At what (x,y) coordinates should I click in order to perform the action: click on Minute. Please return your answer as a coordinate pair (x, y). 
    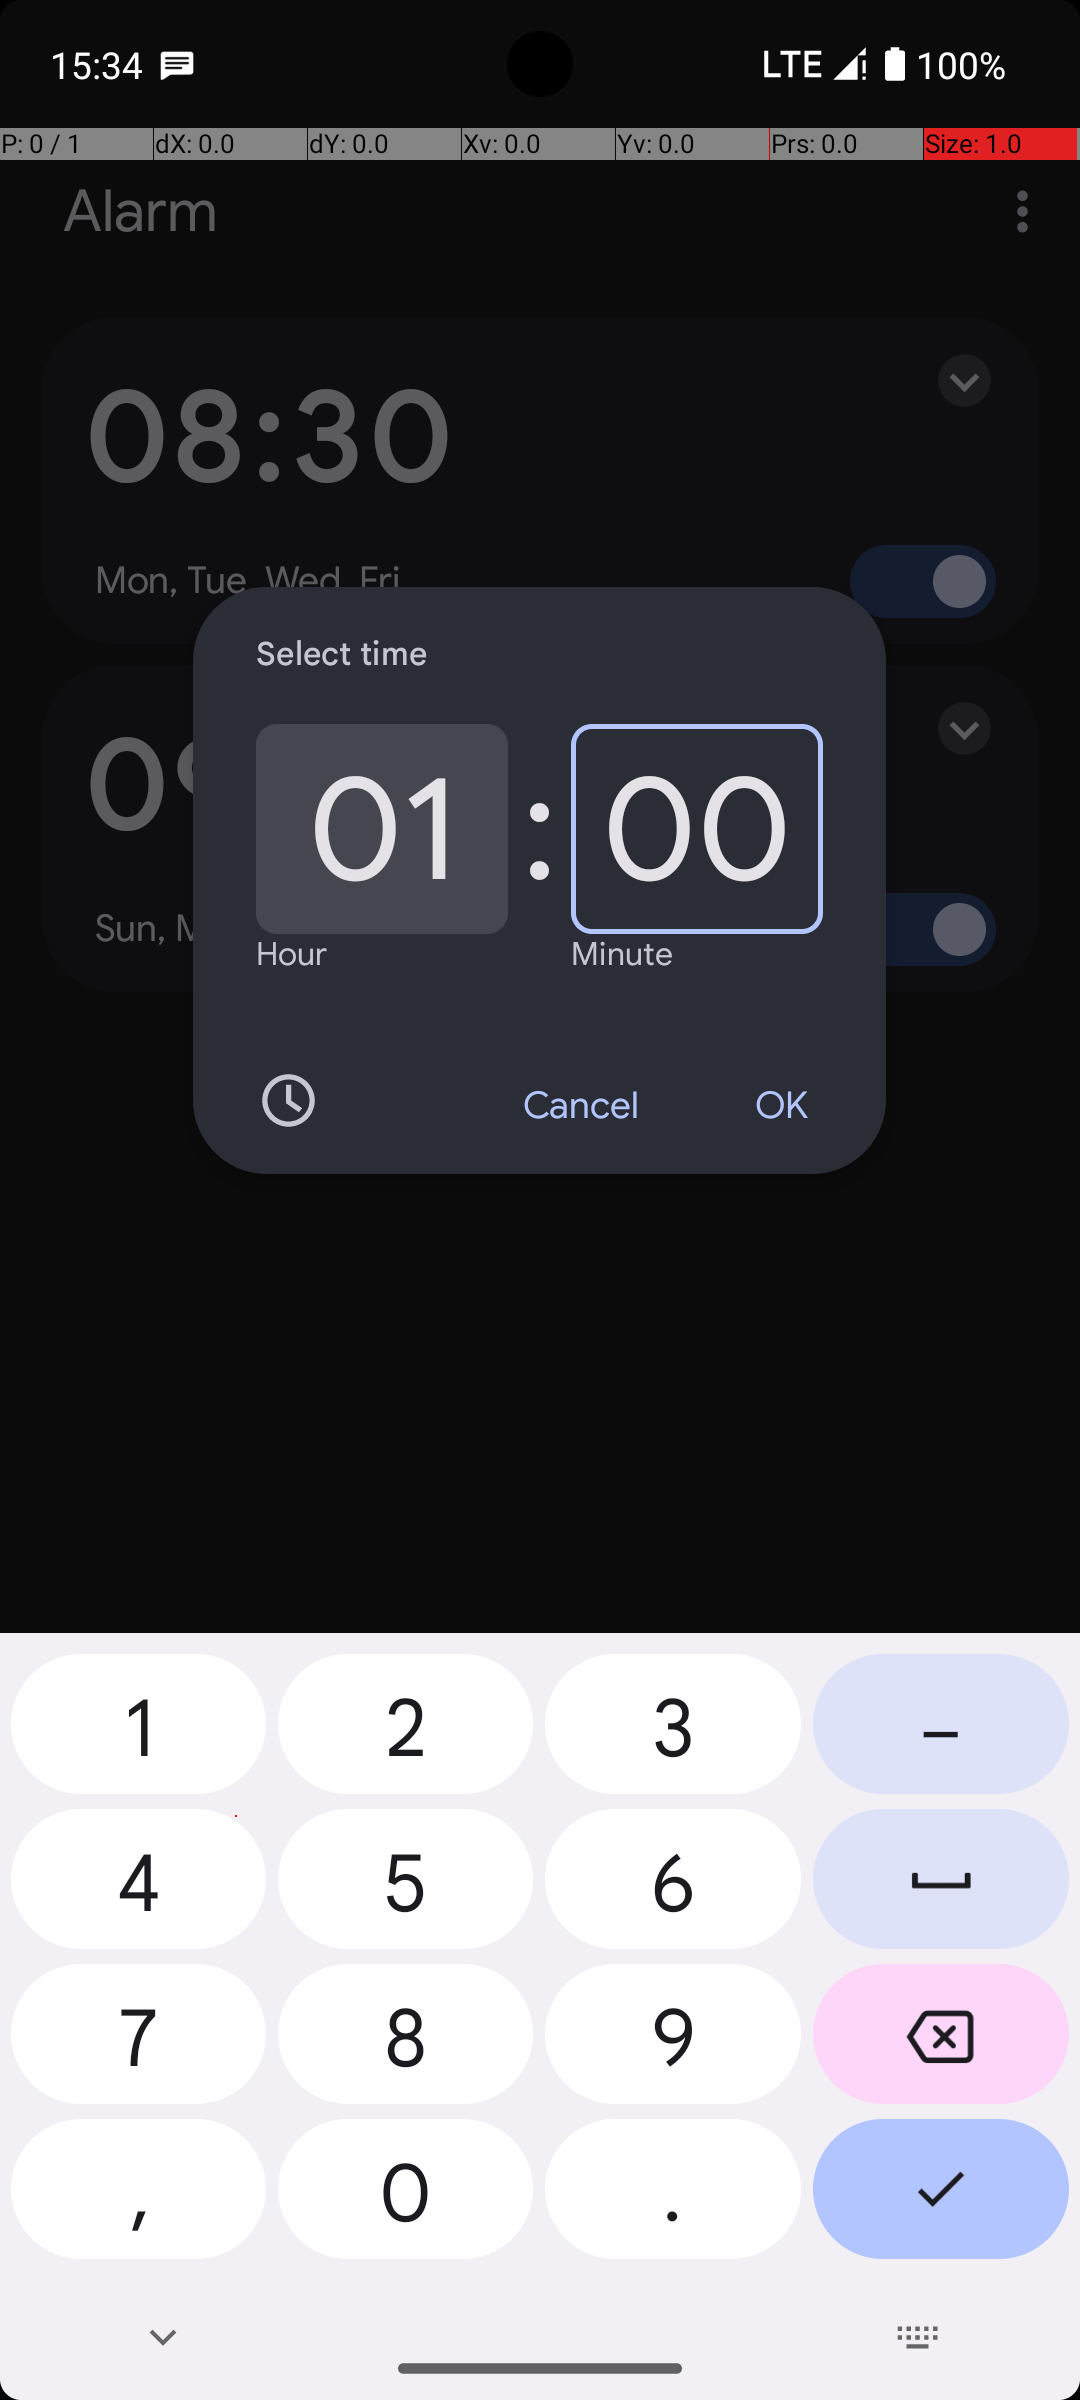
    Looking at the image, I should click on (622, 954).